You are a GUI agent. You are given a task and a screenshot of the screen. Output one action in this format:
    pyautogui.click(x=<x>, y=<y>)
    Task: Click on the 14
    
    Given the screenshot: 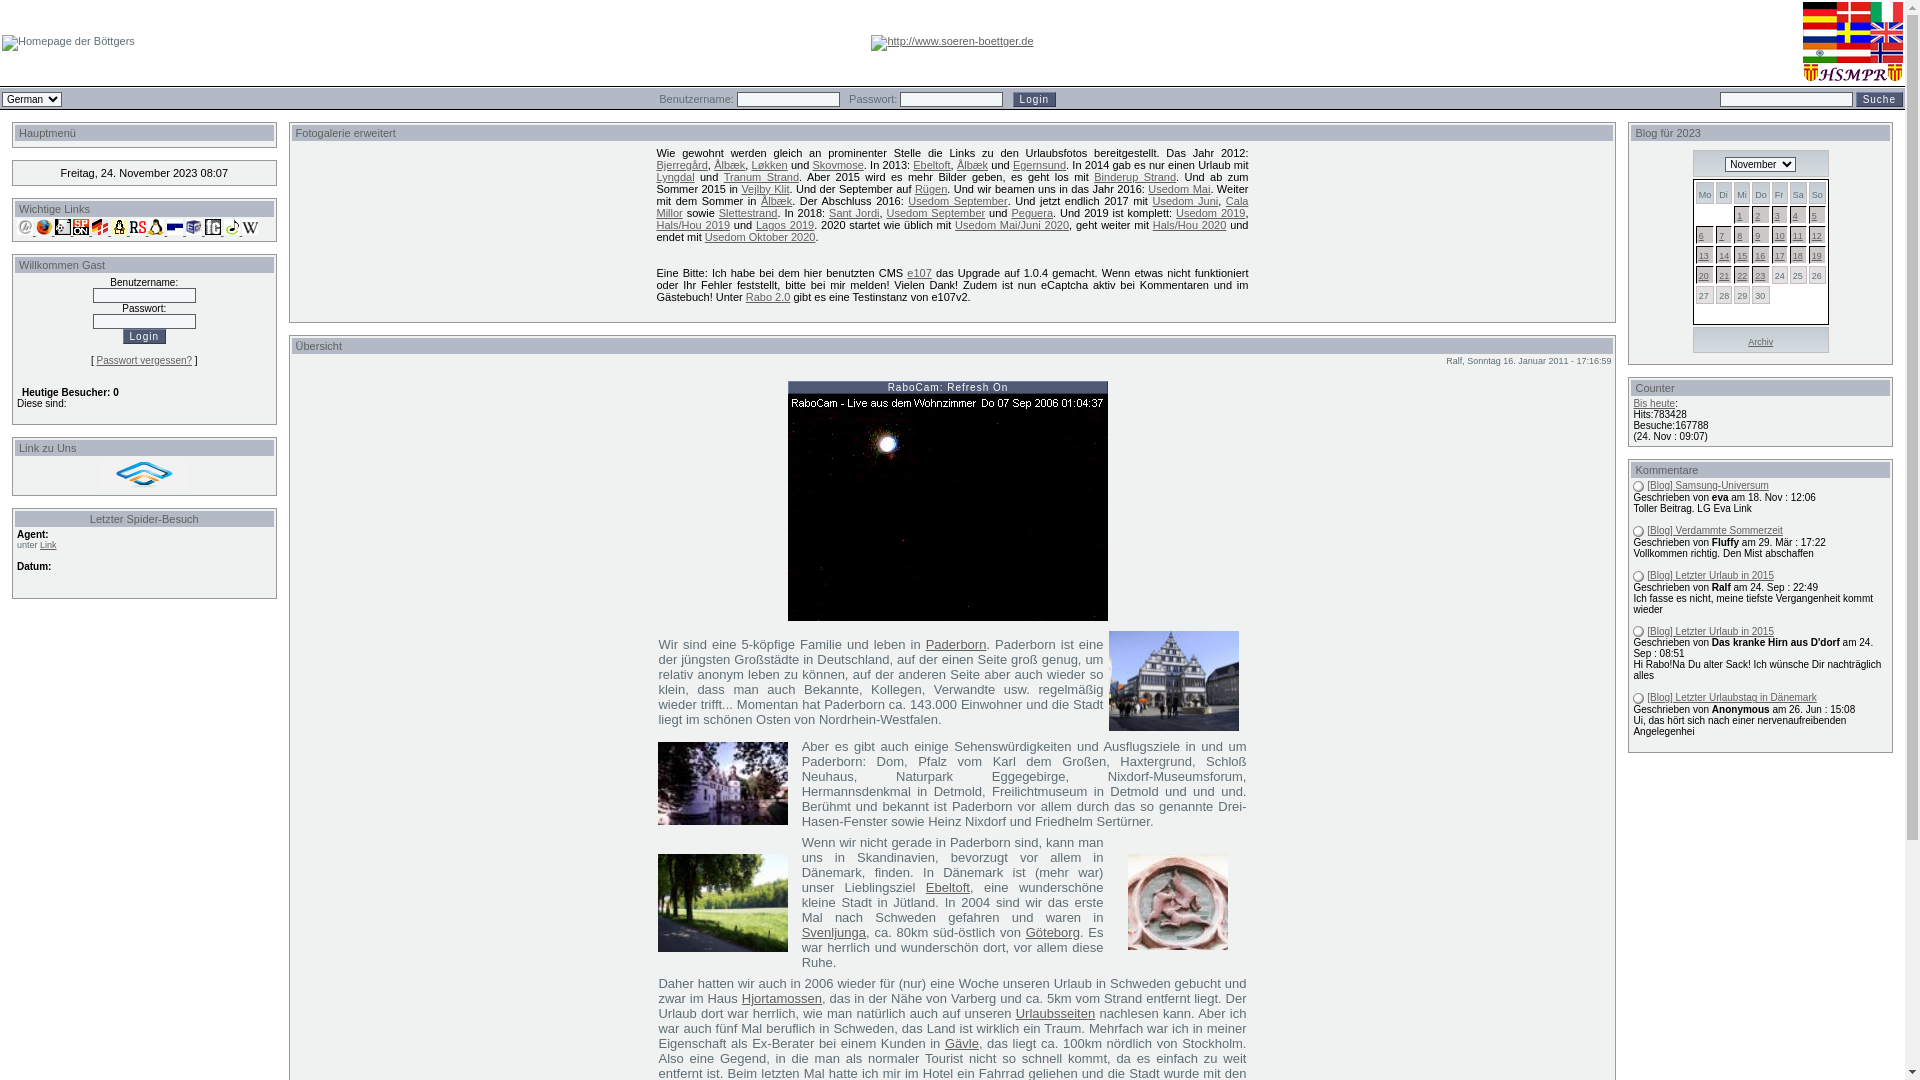 What is the action you would take?
    pyautogui.click(x=1724, y=256)
    